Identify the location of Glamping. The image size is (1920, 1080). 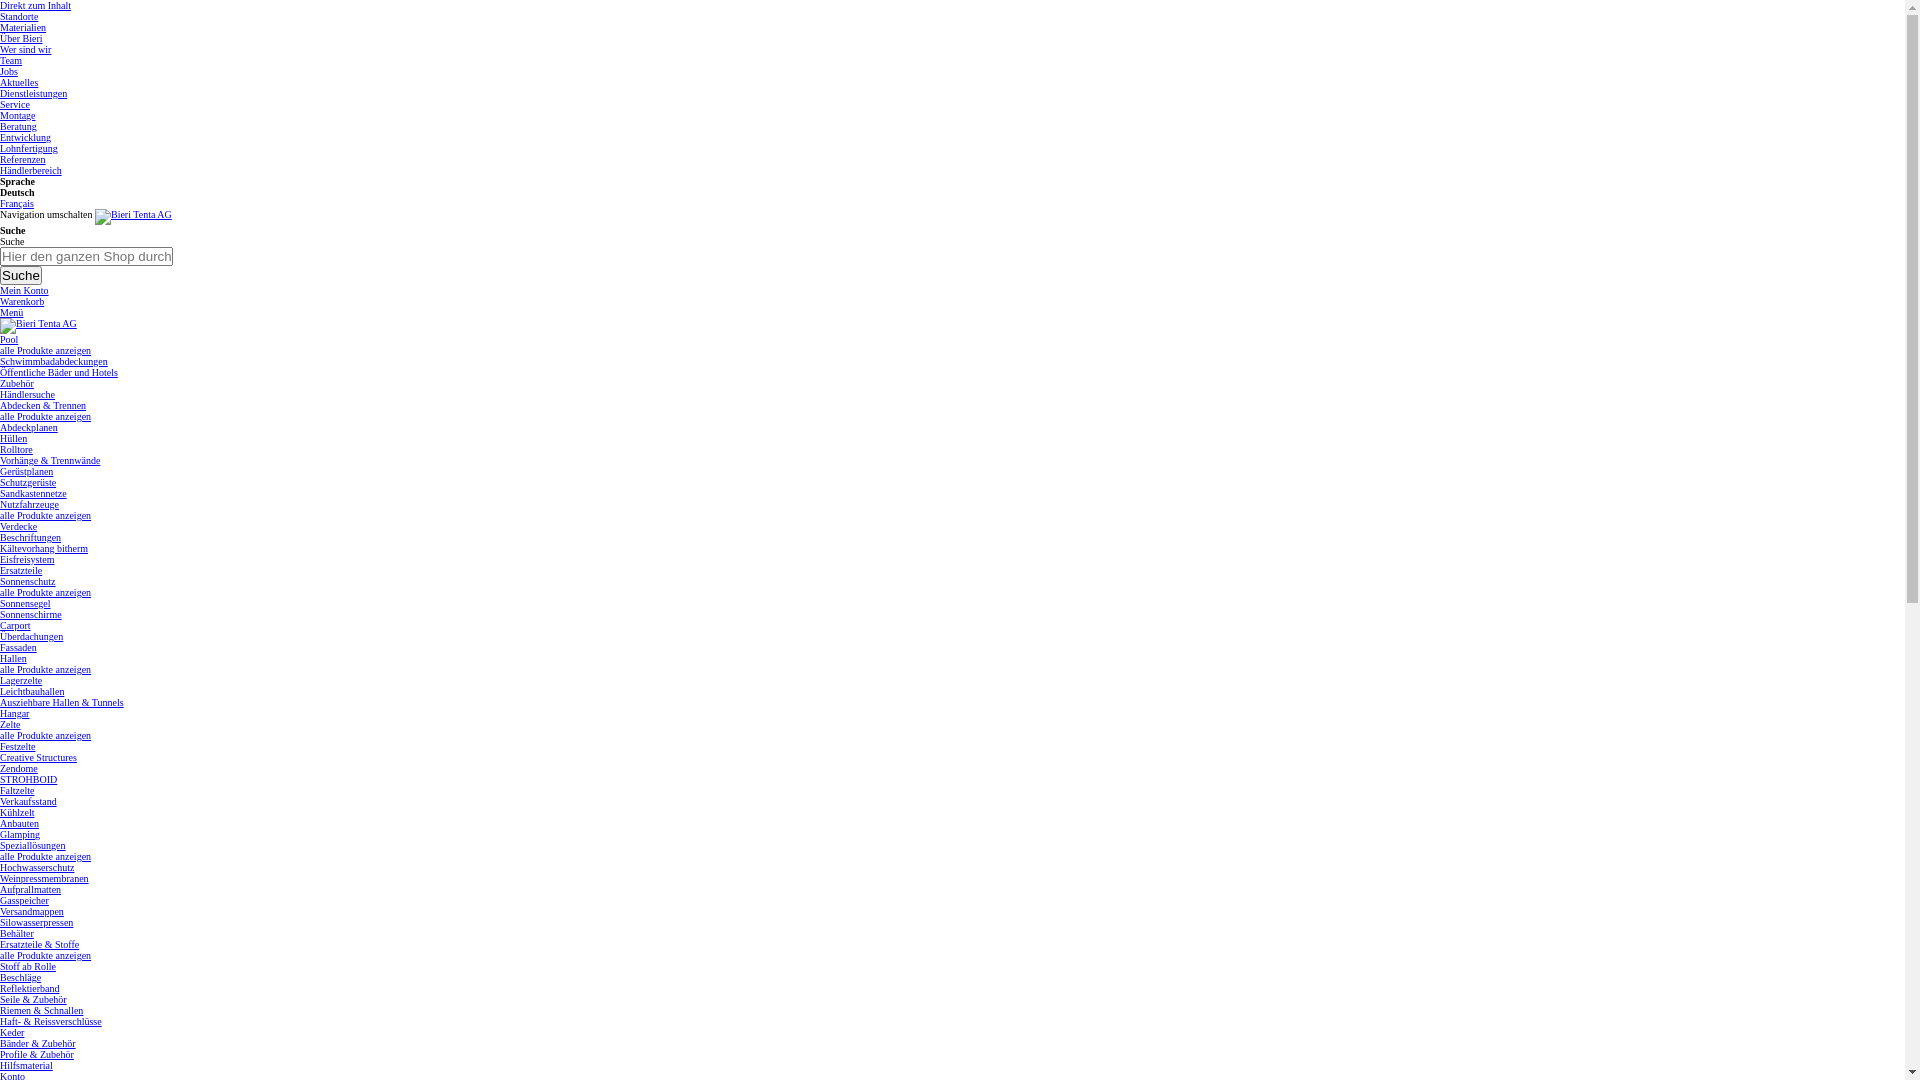
(20, 834).